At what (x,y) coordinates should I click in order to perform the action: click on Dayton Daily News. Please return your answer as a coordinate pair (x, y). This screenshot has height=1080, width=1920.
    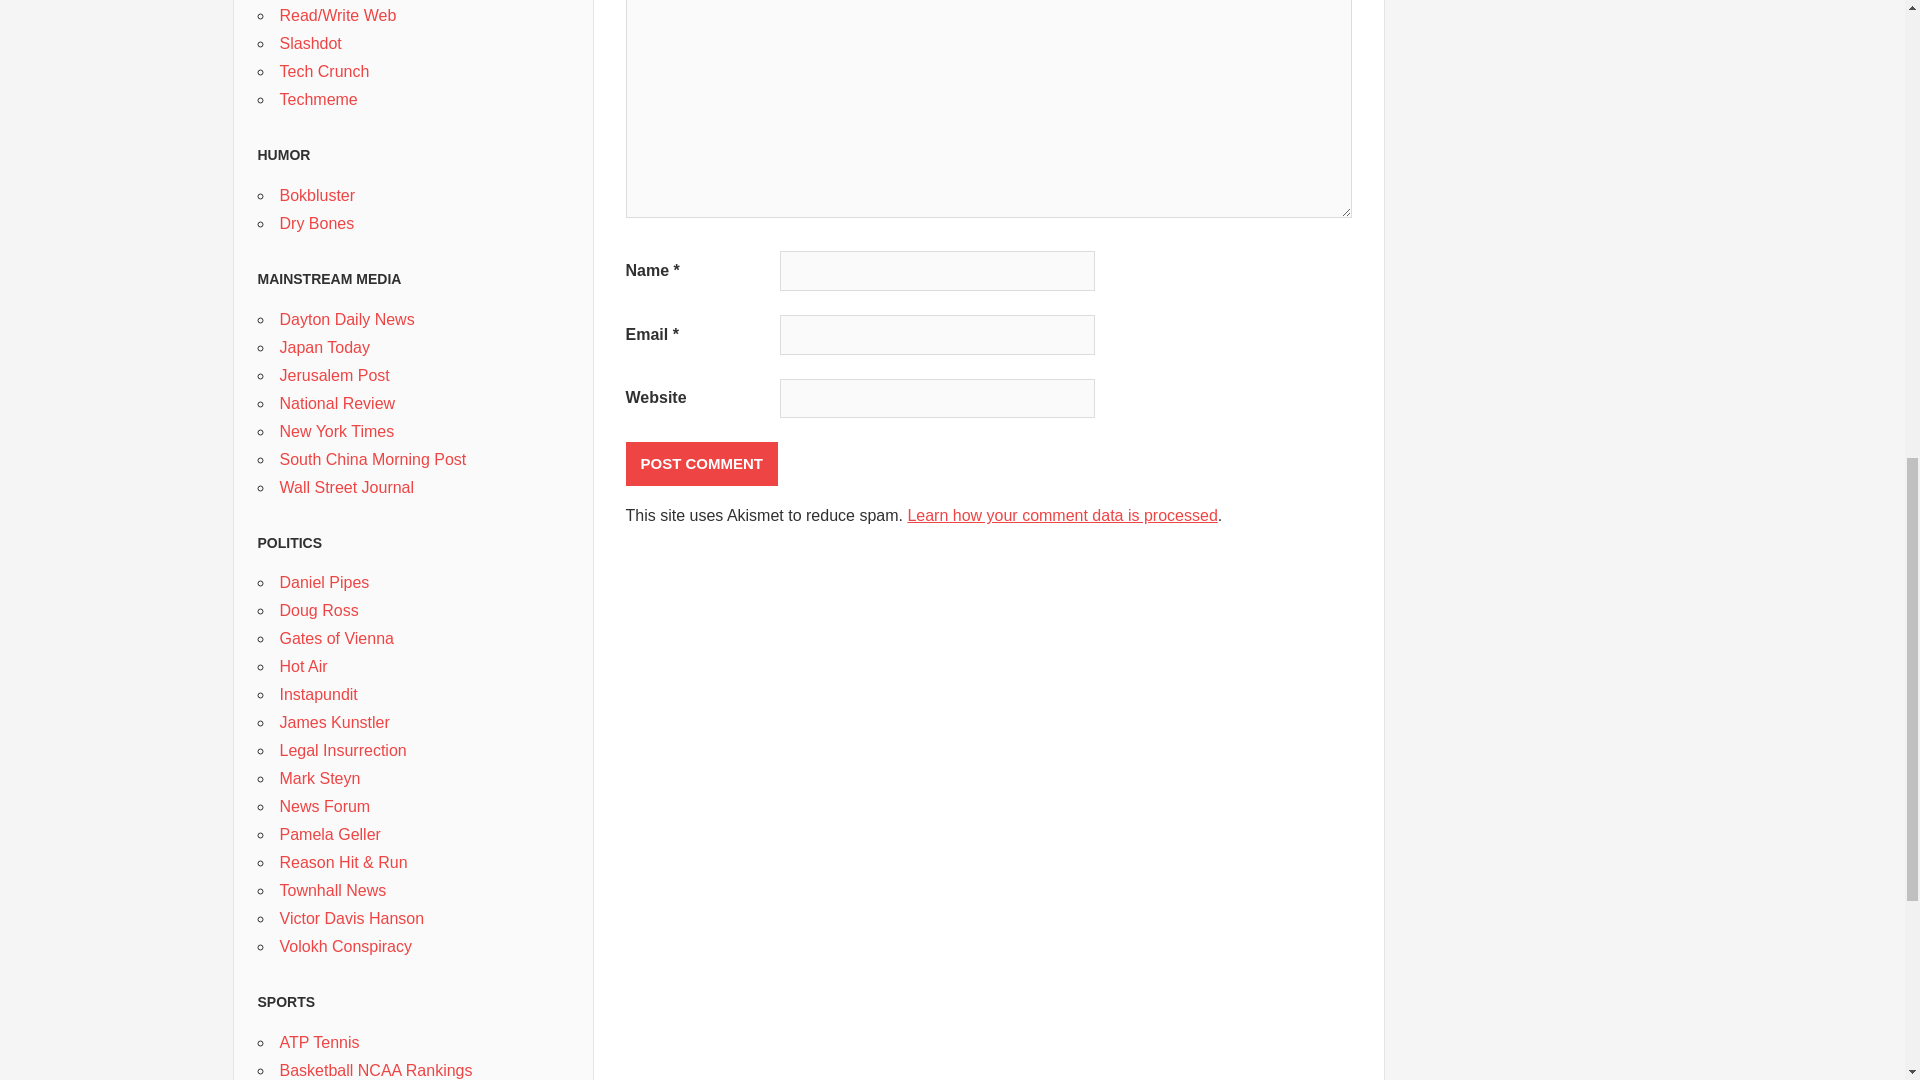
    Looking at the image, I should click on (347, 320).